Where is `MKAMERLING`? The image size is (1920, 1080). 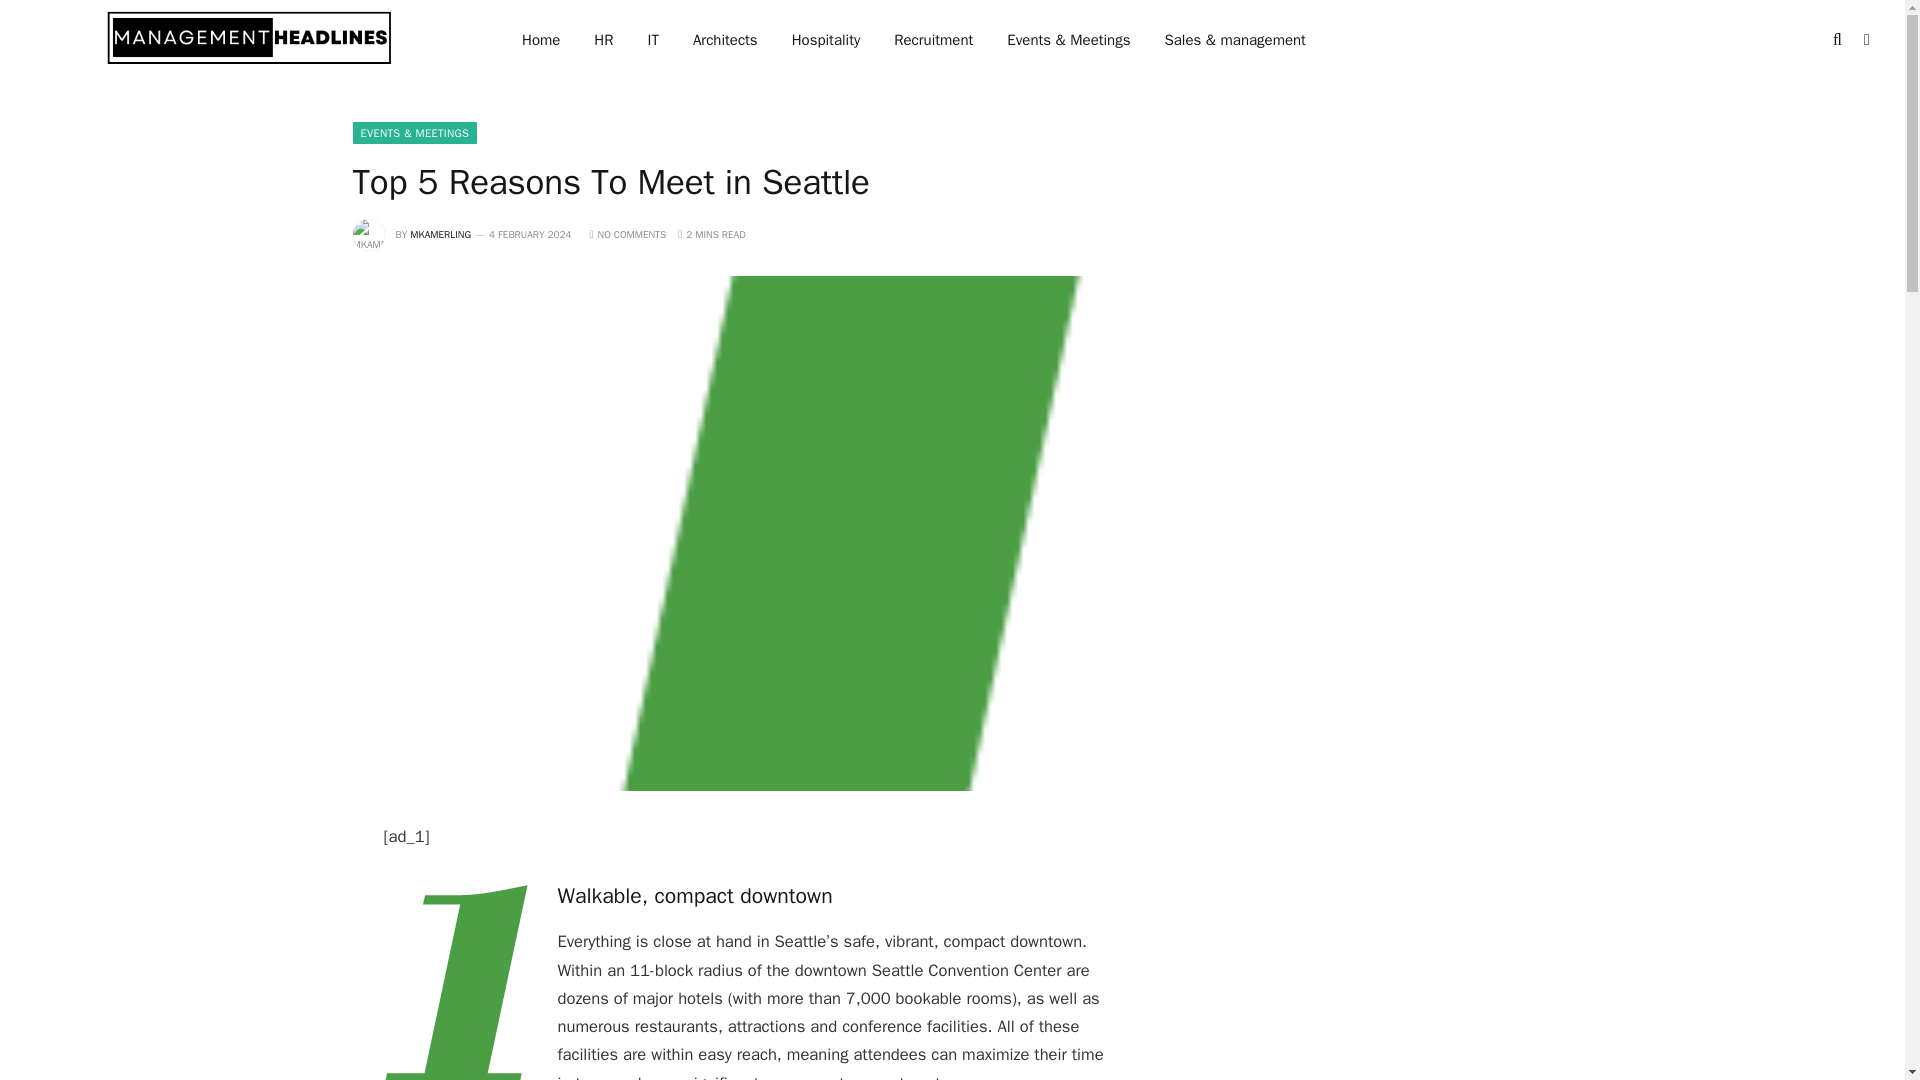 MKAMERLING is located at coordinates (440, 234).